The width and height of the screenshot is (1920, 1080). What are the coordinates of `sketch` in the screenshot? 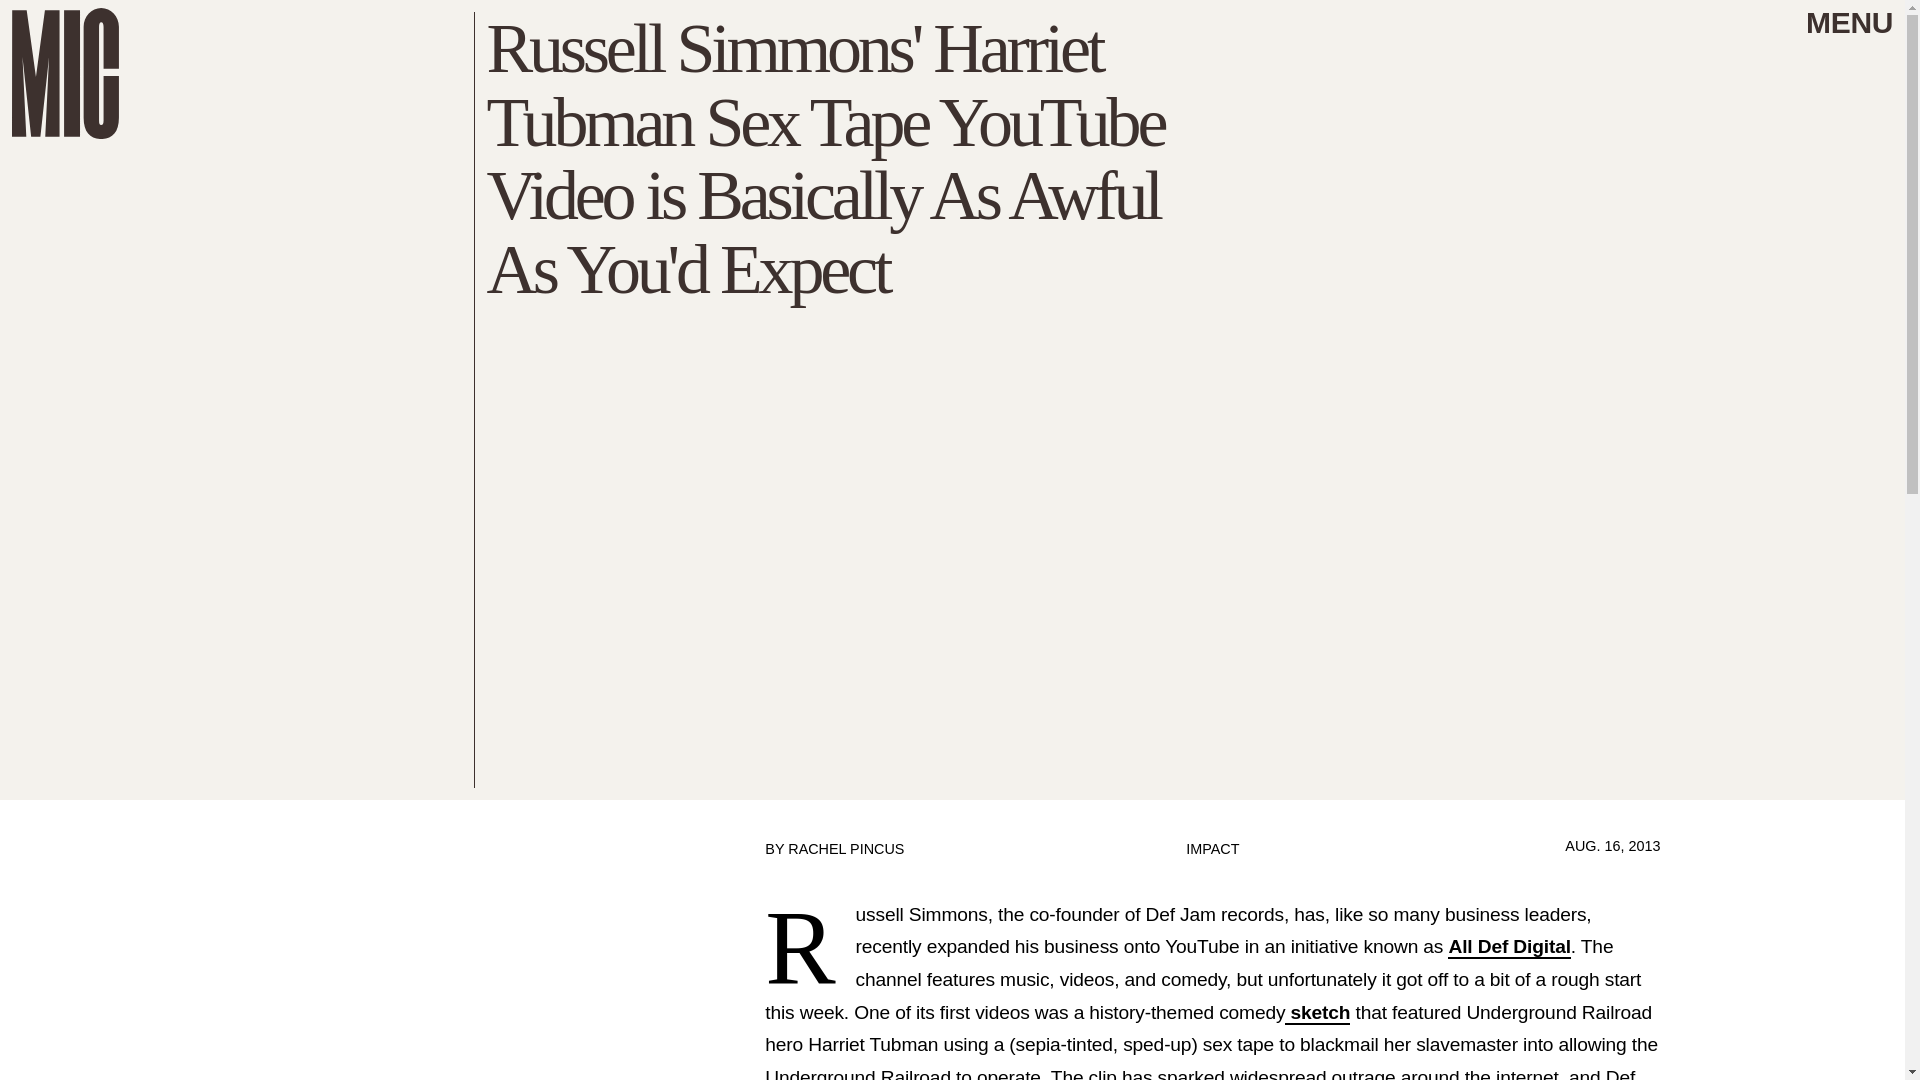 It's located at (1316, 1013).